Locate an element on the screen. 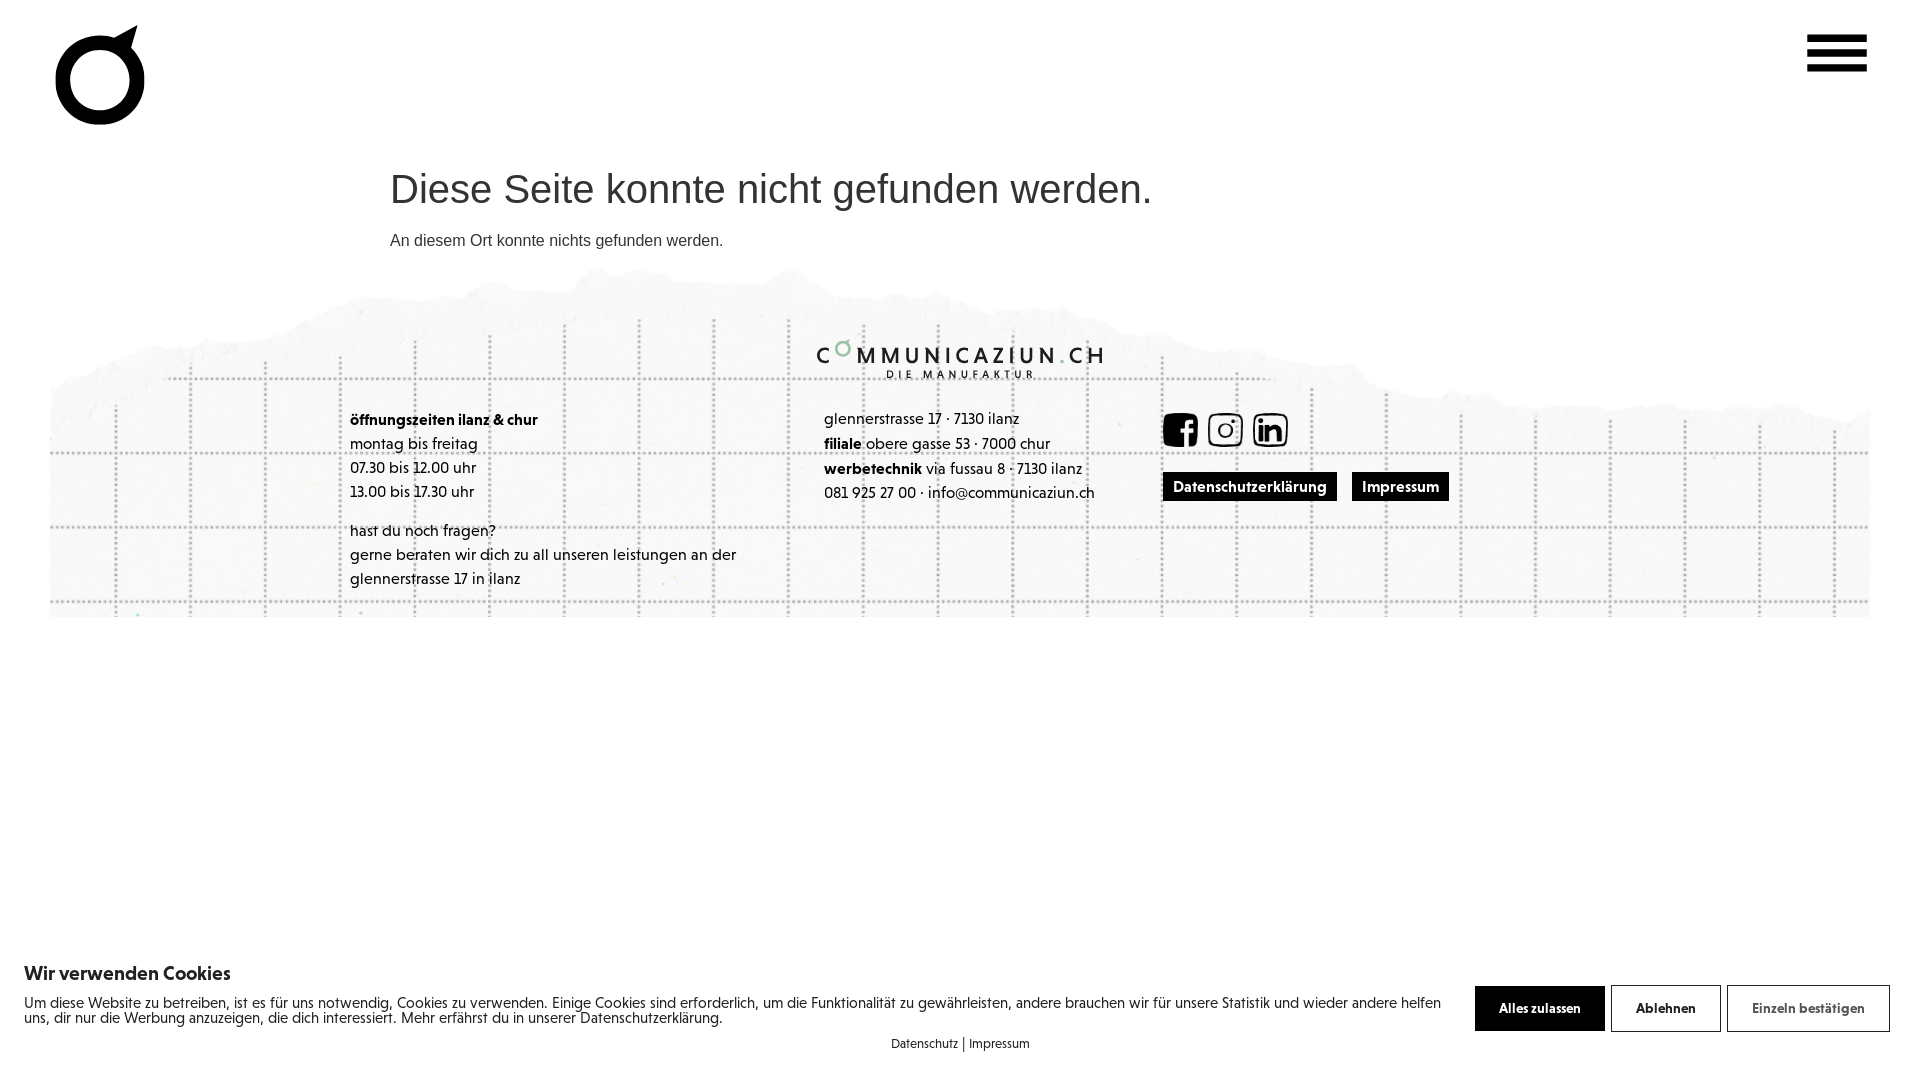  Ablehnen is located at coordinates (1666, 1008).